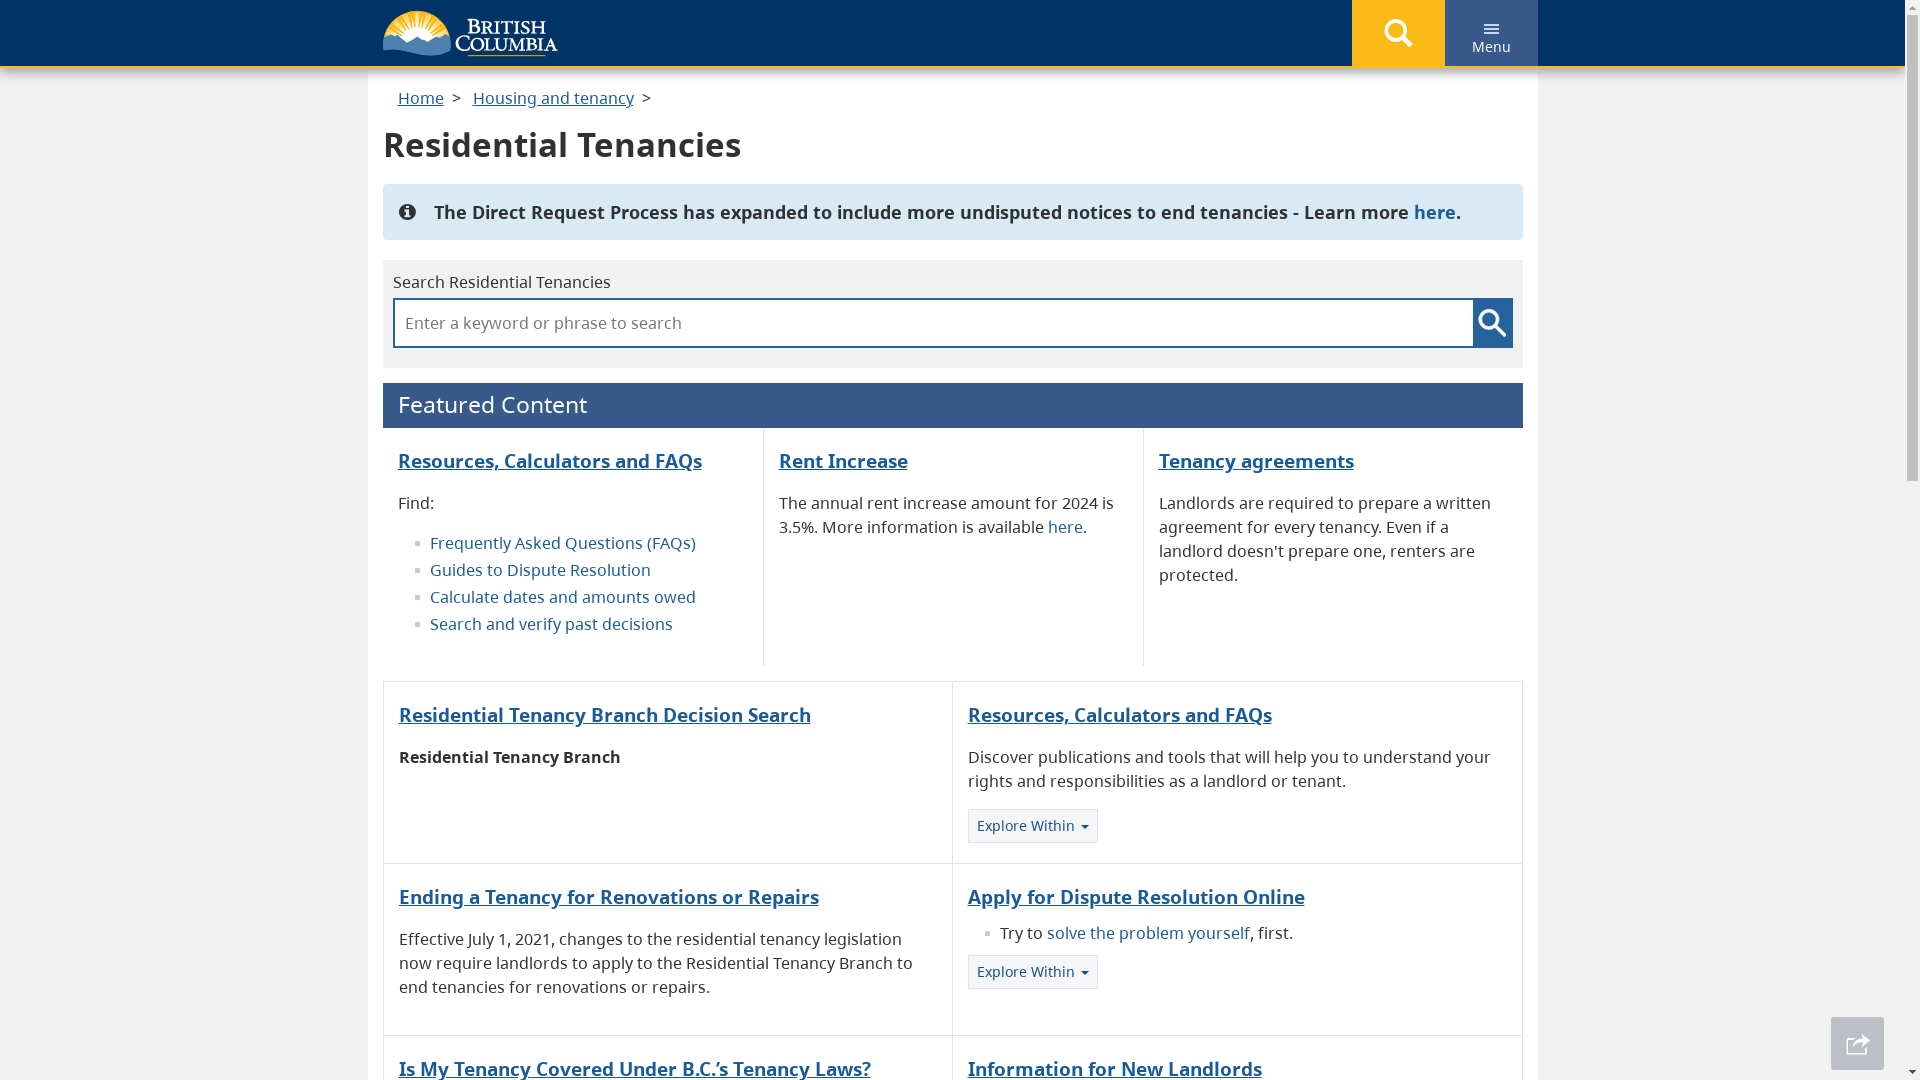 This screenshot has height=1080, width=1920. Describe the element at coordinates (842, 460) in the screenshot. I see `Rent Increase` at that location.